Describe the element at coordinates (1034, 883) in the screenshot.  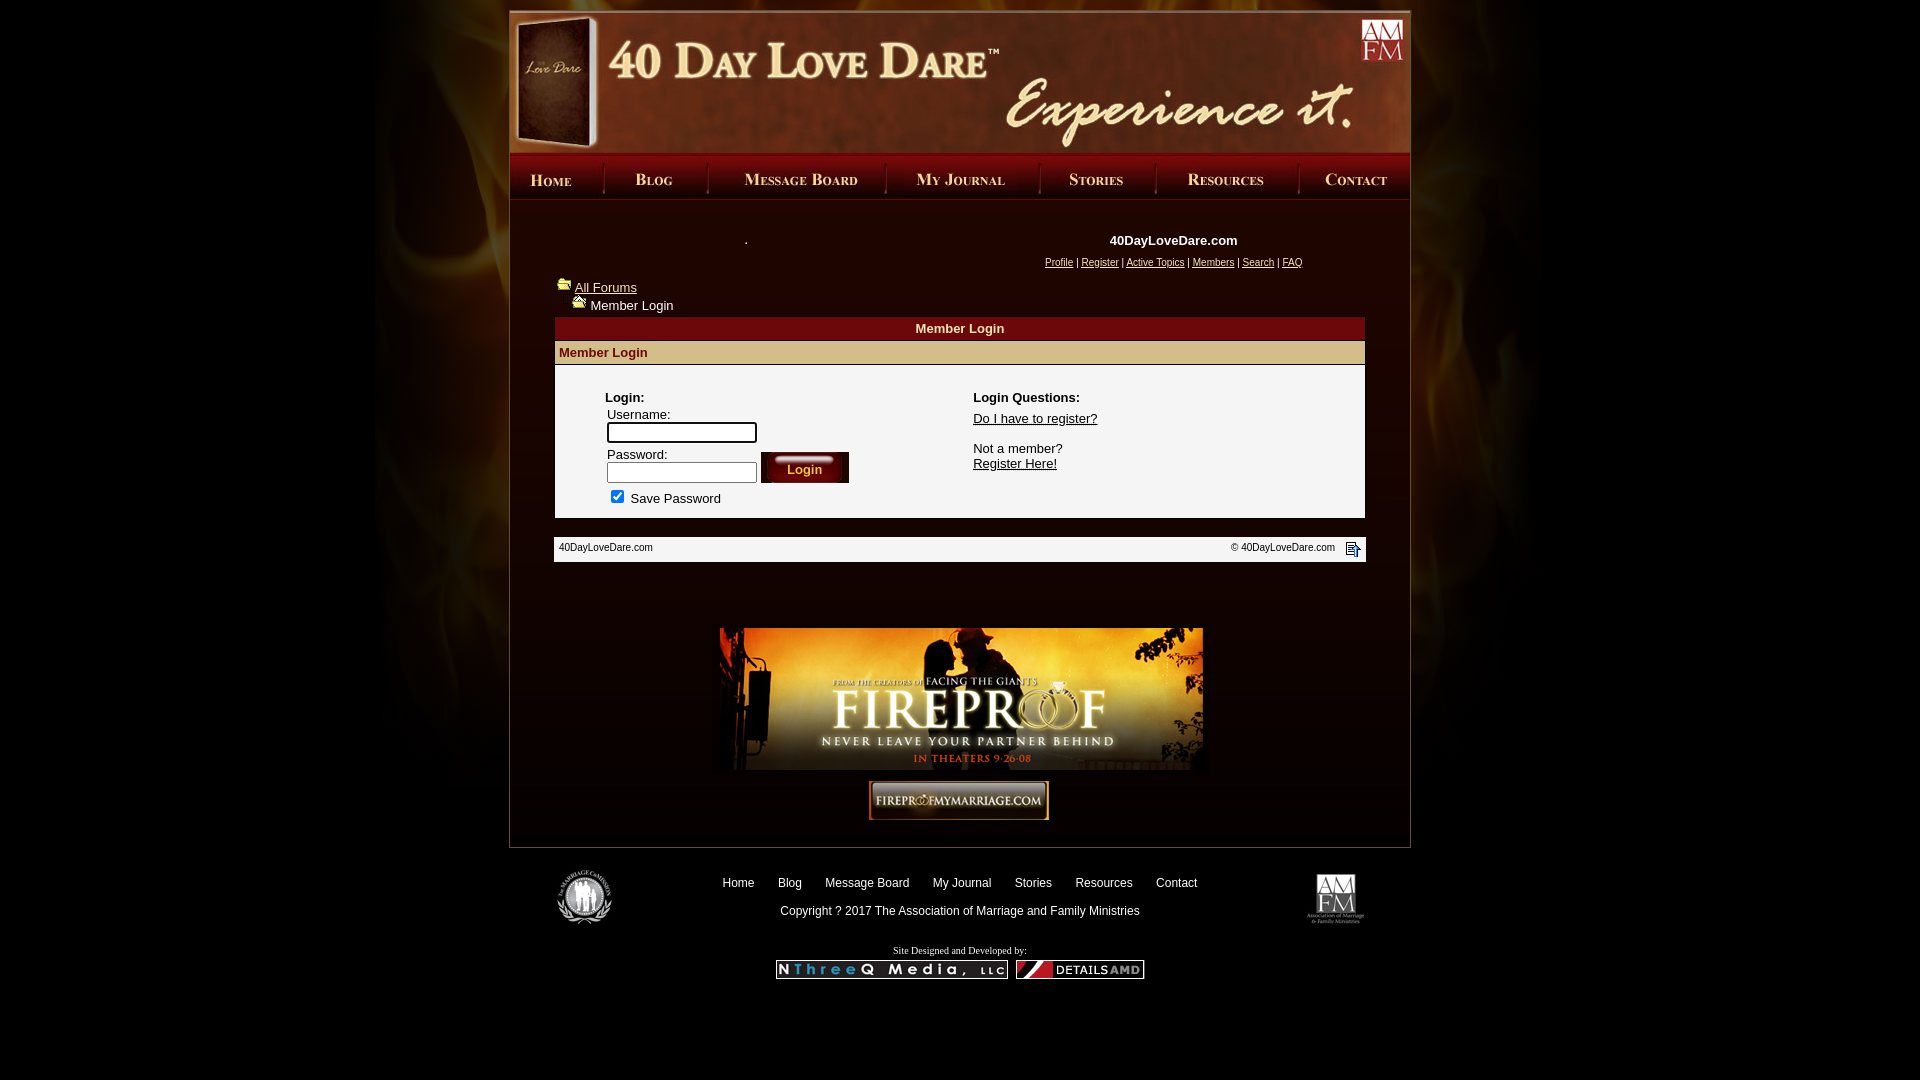
I see `Stories` at that location.